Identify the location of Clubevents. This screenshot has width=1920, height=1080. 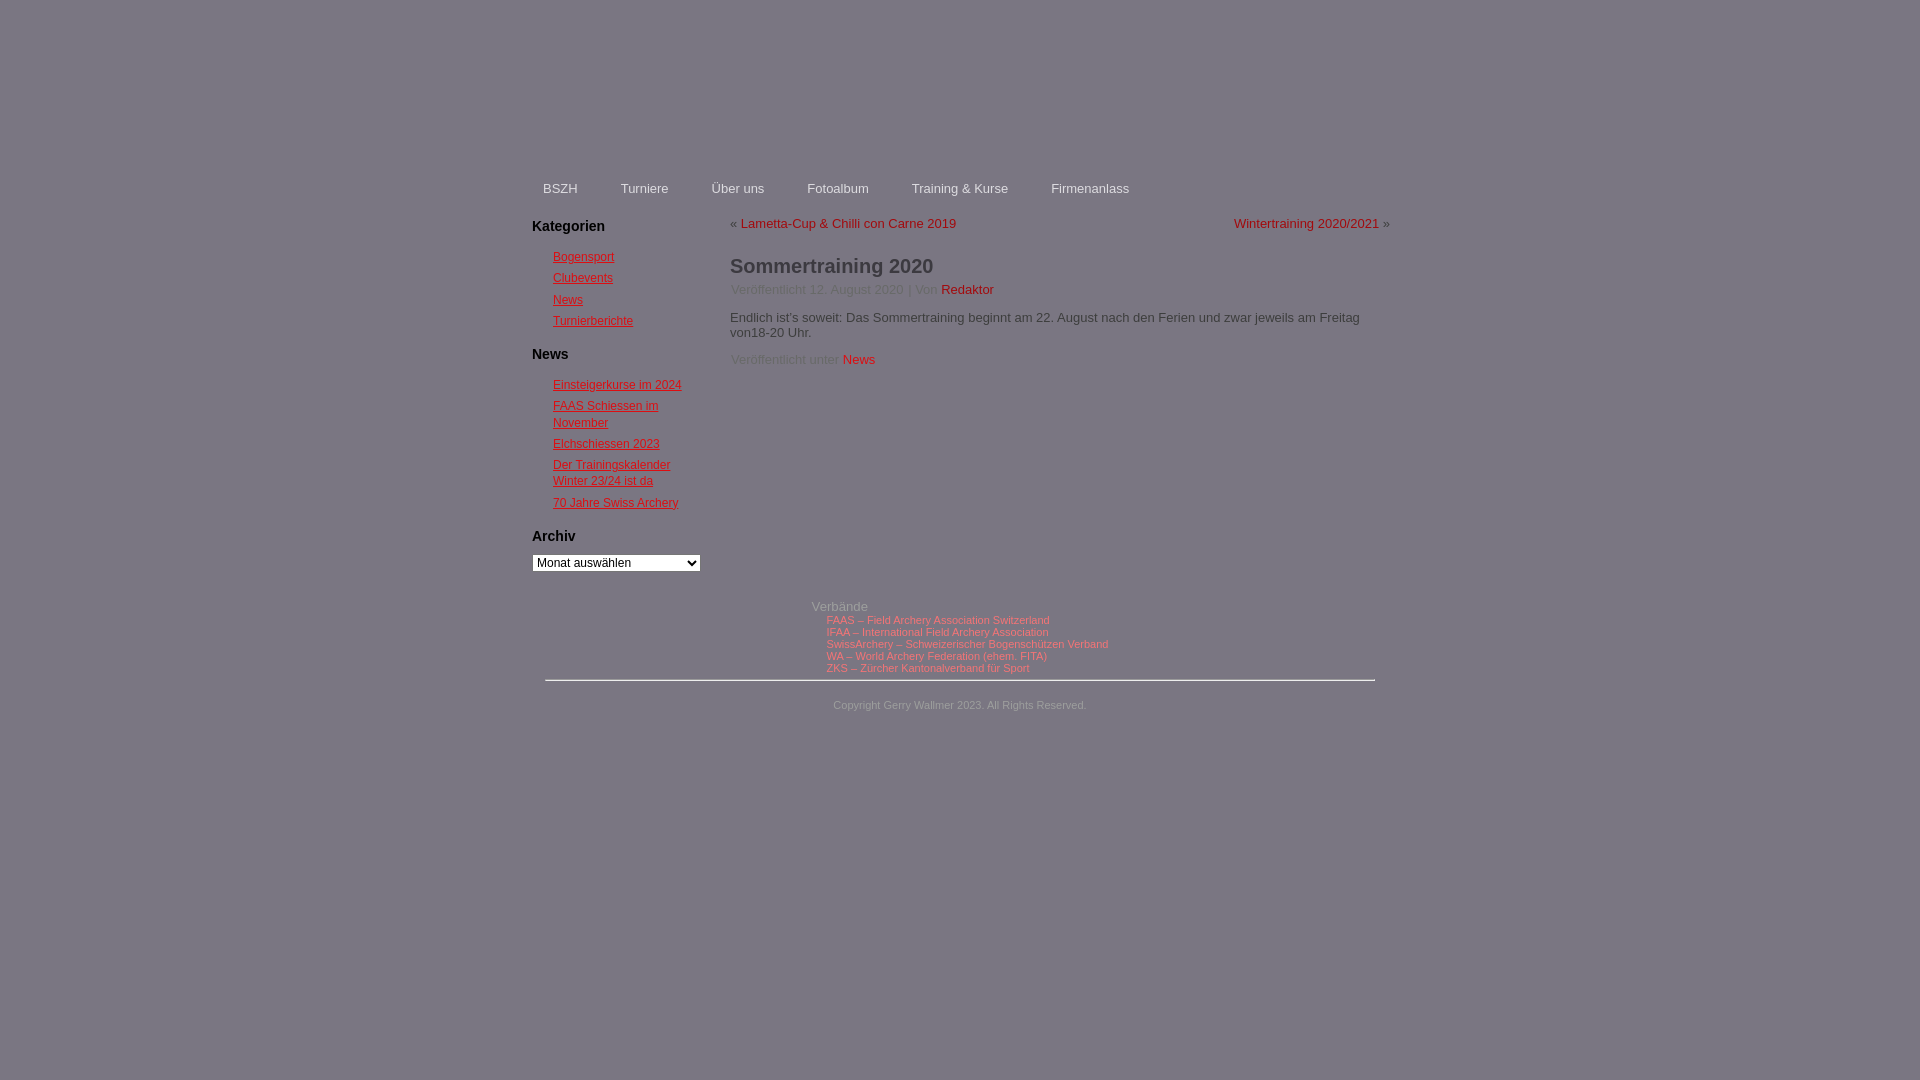
(583, 278).